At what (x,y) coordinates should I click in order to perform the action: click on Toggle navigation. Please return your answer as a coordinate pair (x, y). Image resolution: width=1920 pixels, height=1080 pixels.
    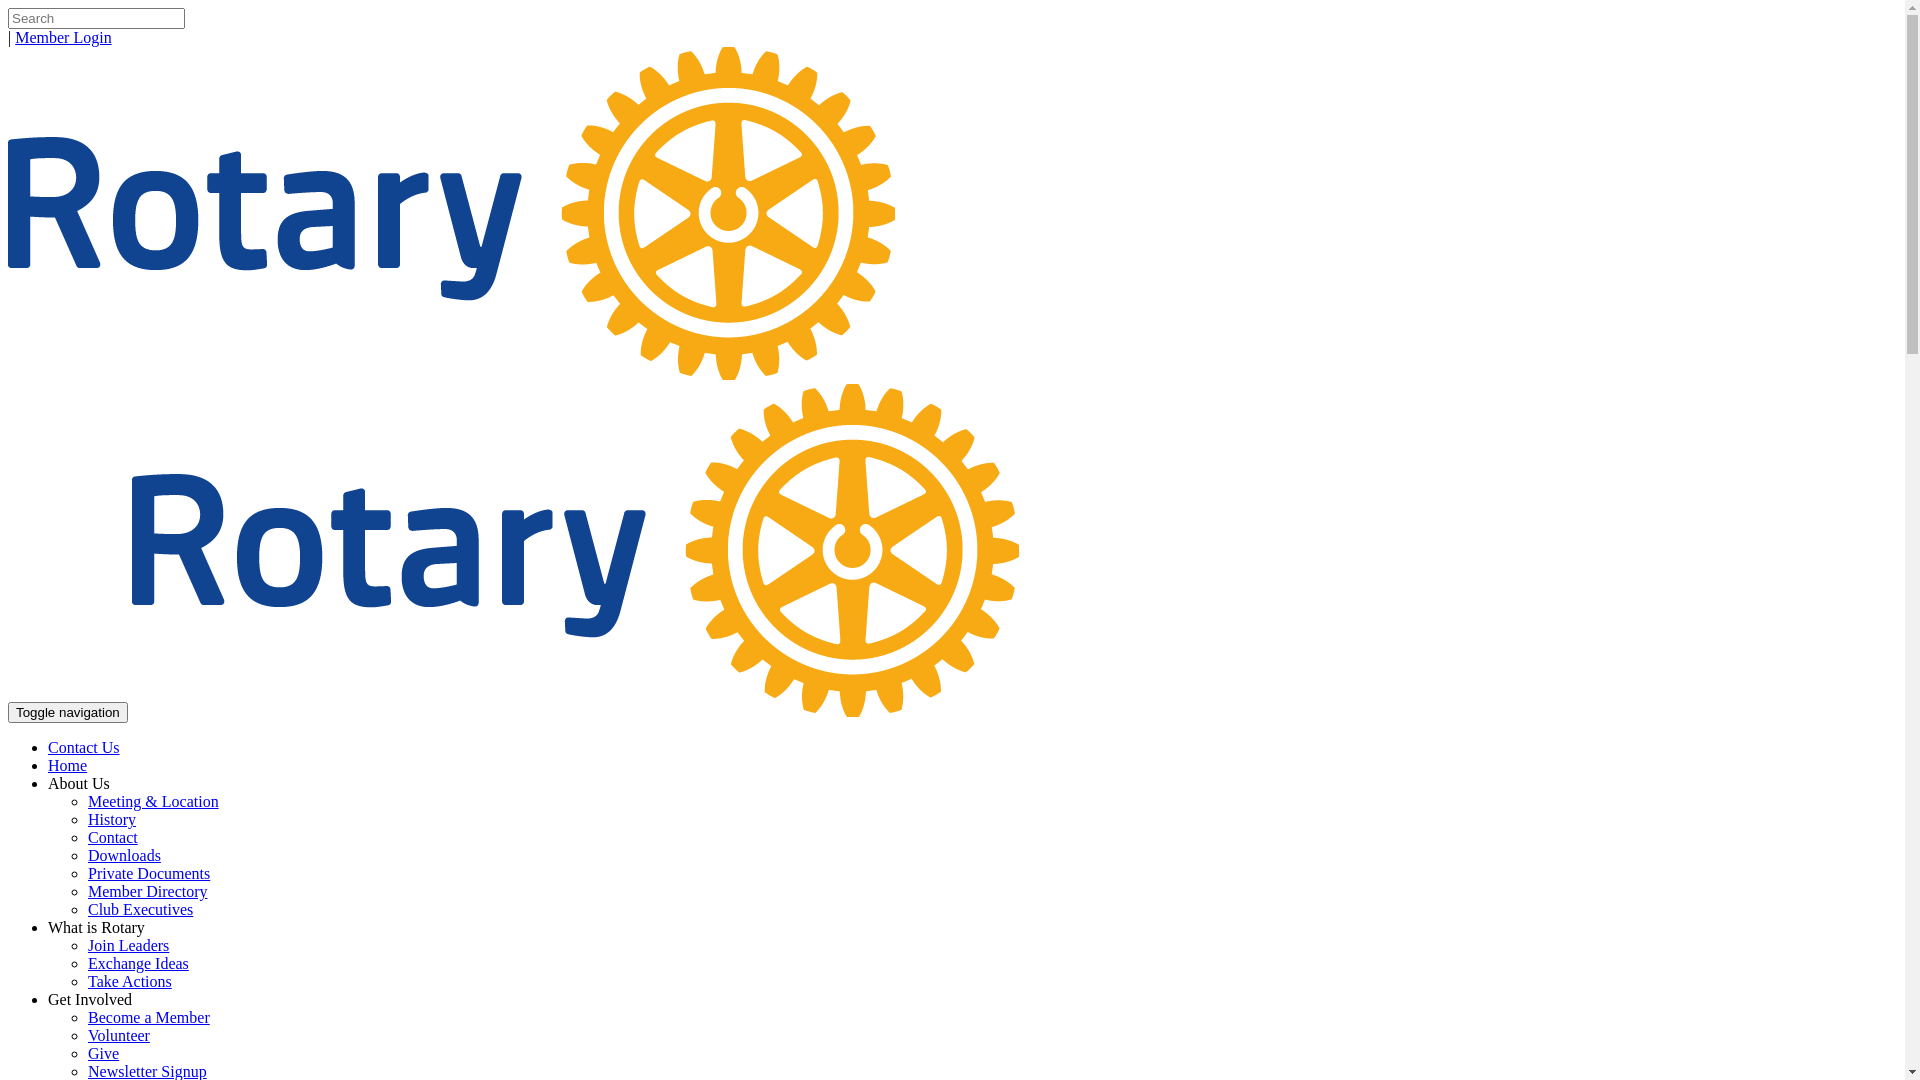
    Looking at the image, I should click on (68, 712).